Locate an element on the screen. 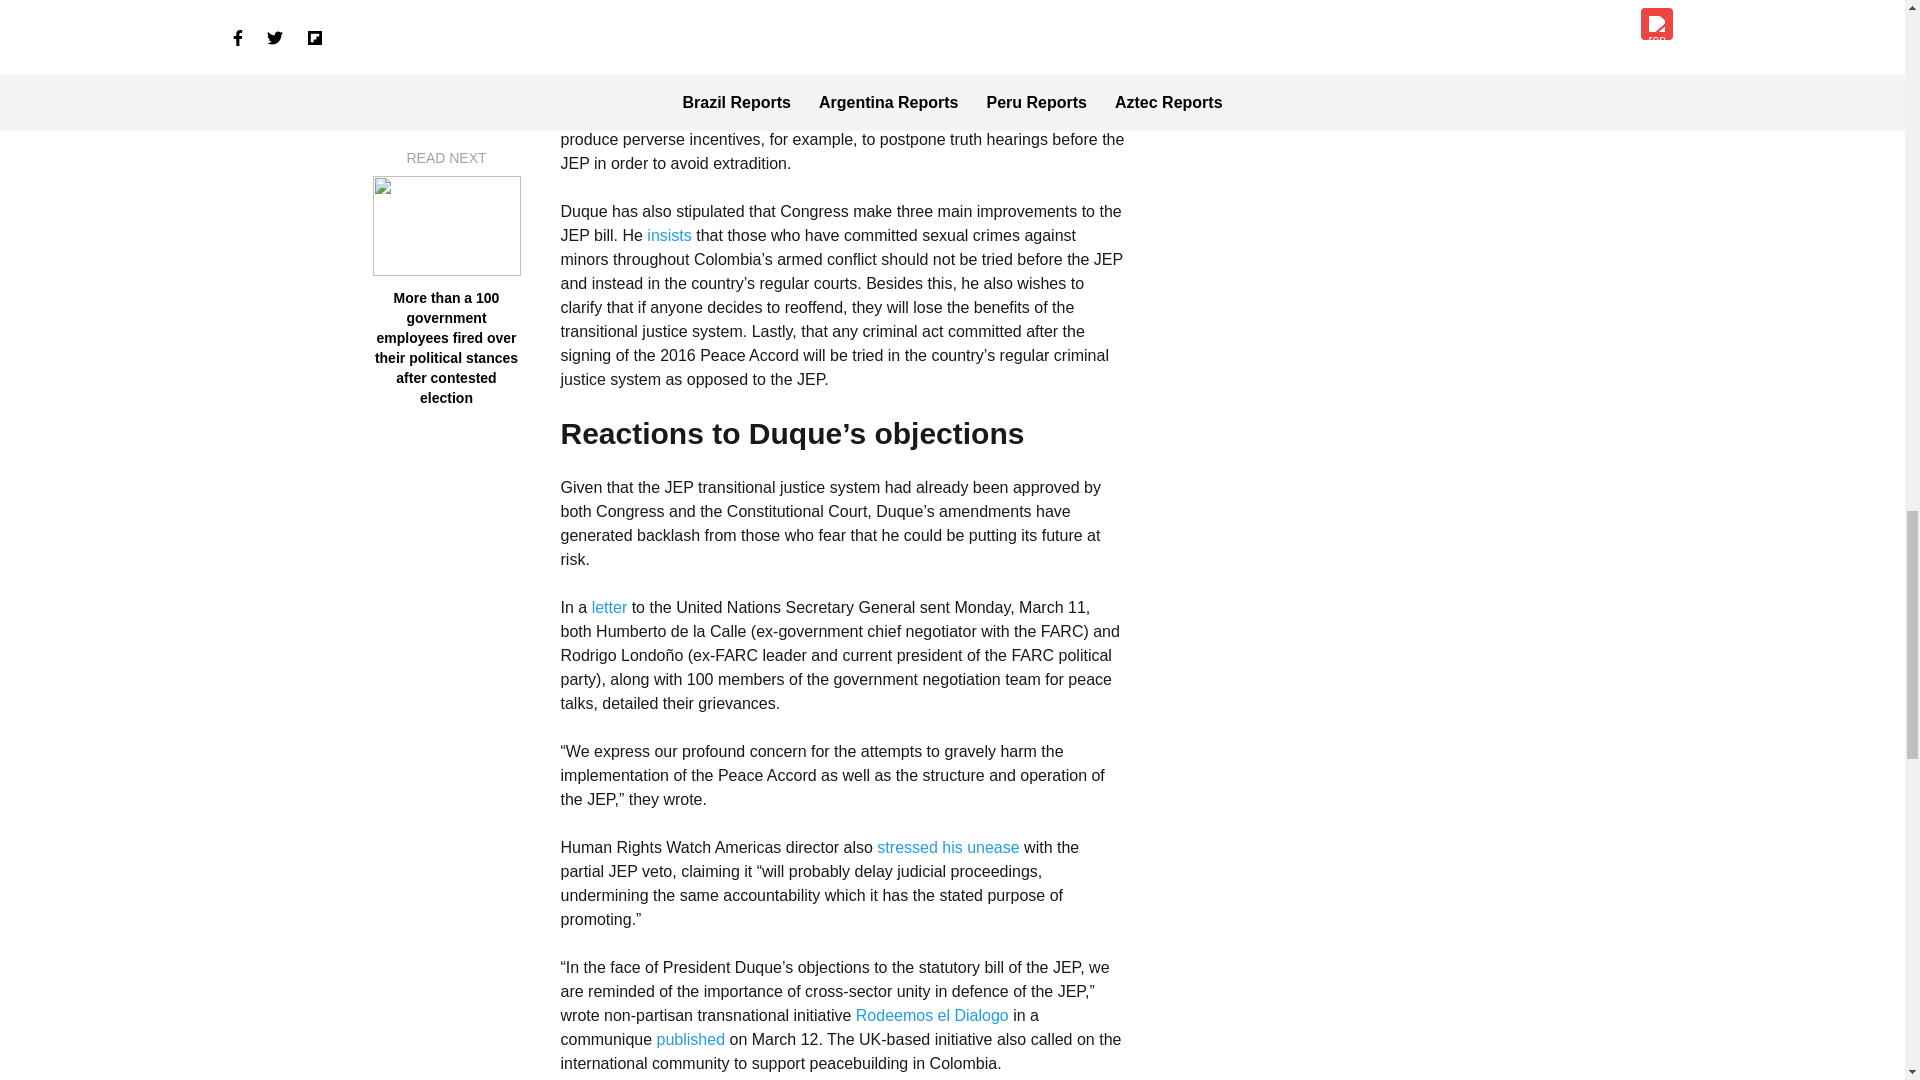  insists is located at coordinates (671, 235).